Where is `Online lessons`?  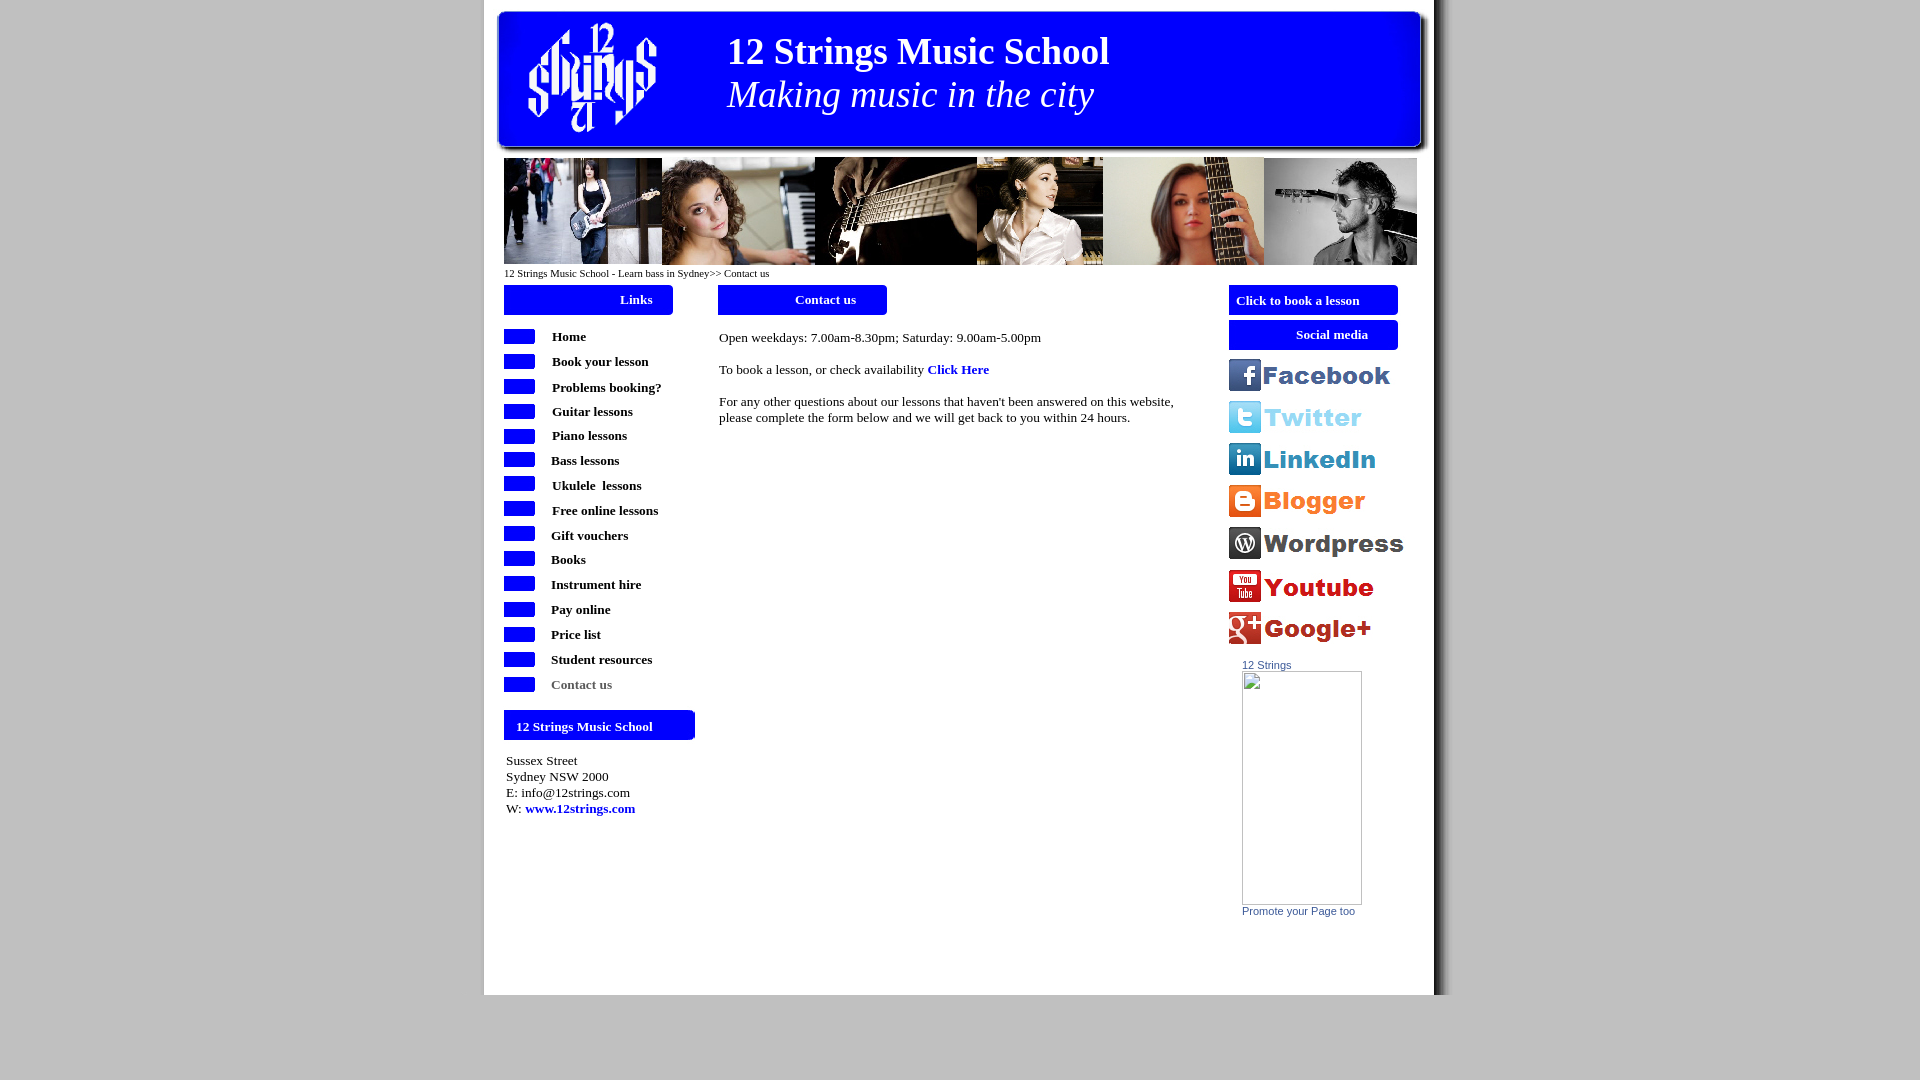
Online lessons is located at coordinates (522, 510).